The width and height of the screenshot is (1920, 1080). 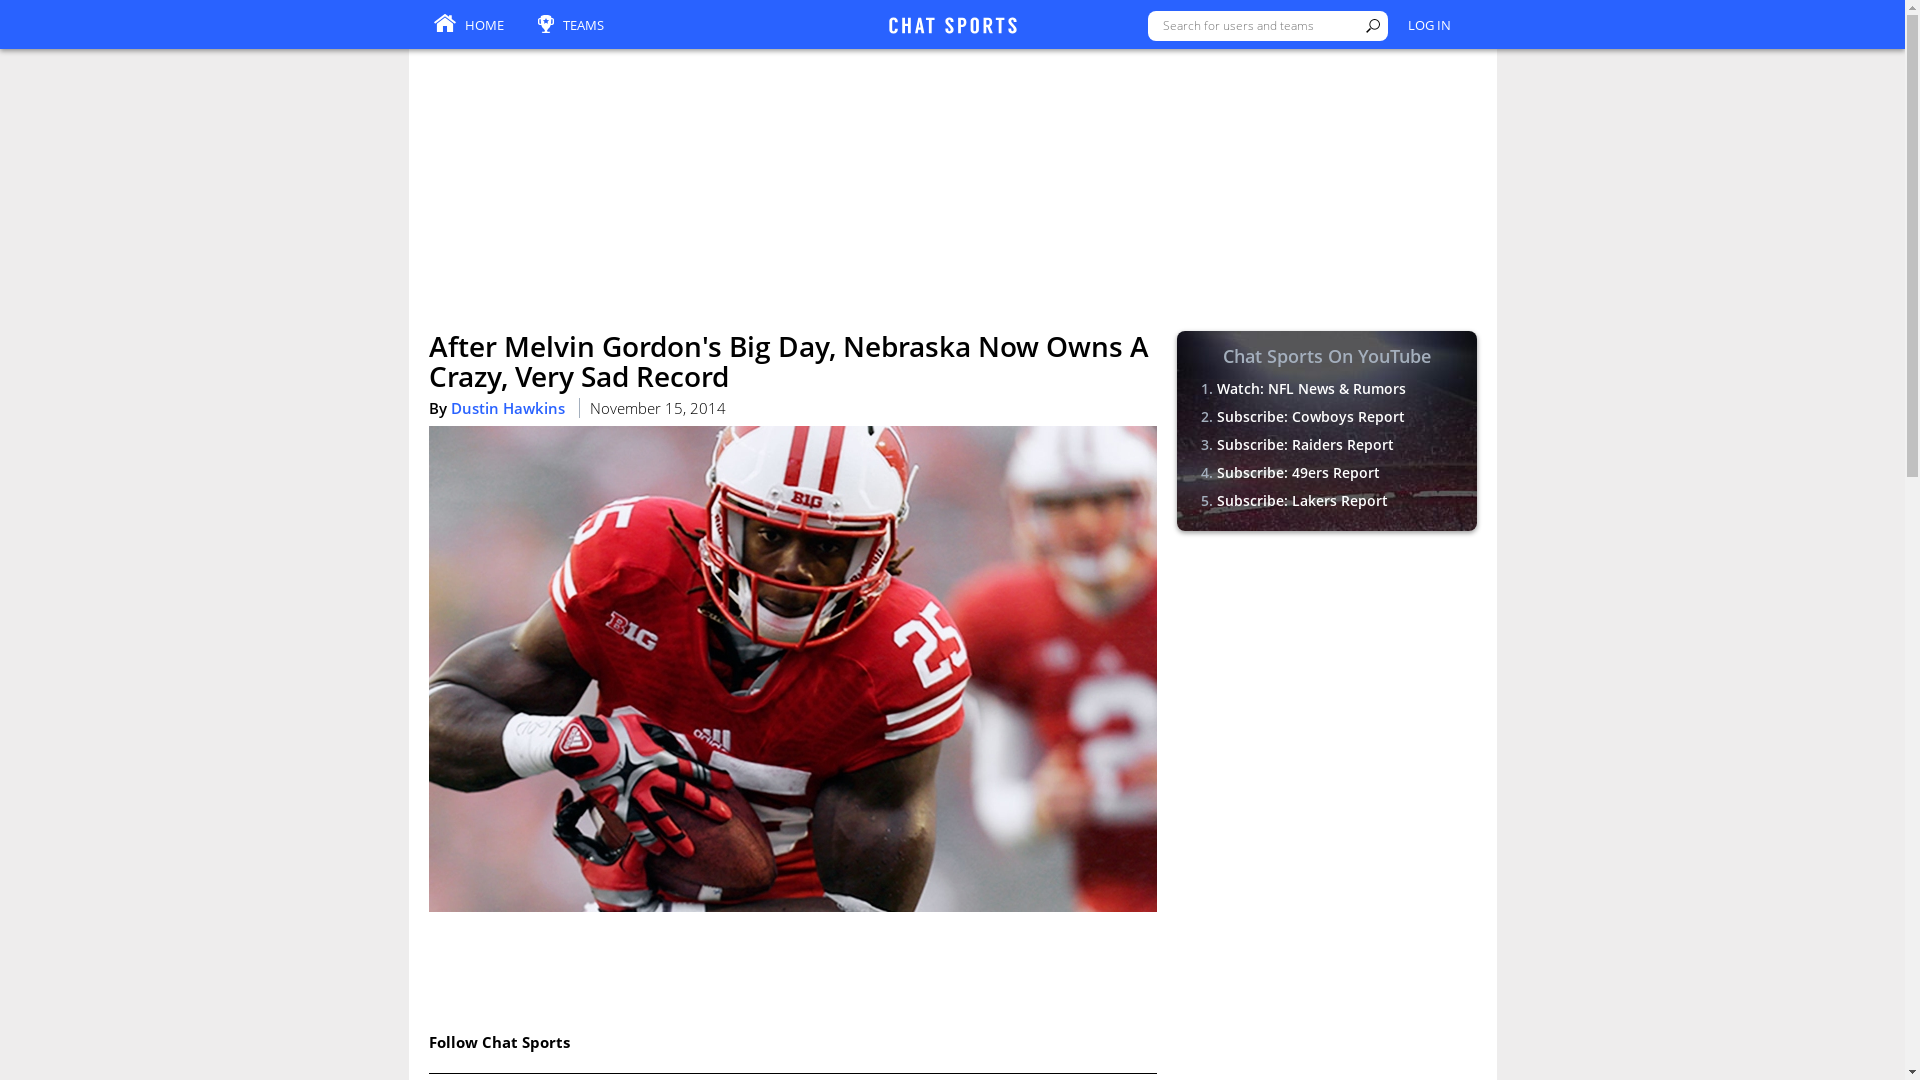 I want to click on TEAMS, so click(x=570, y=26).